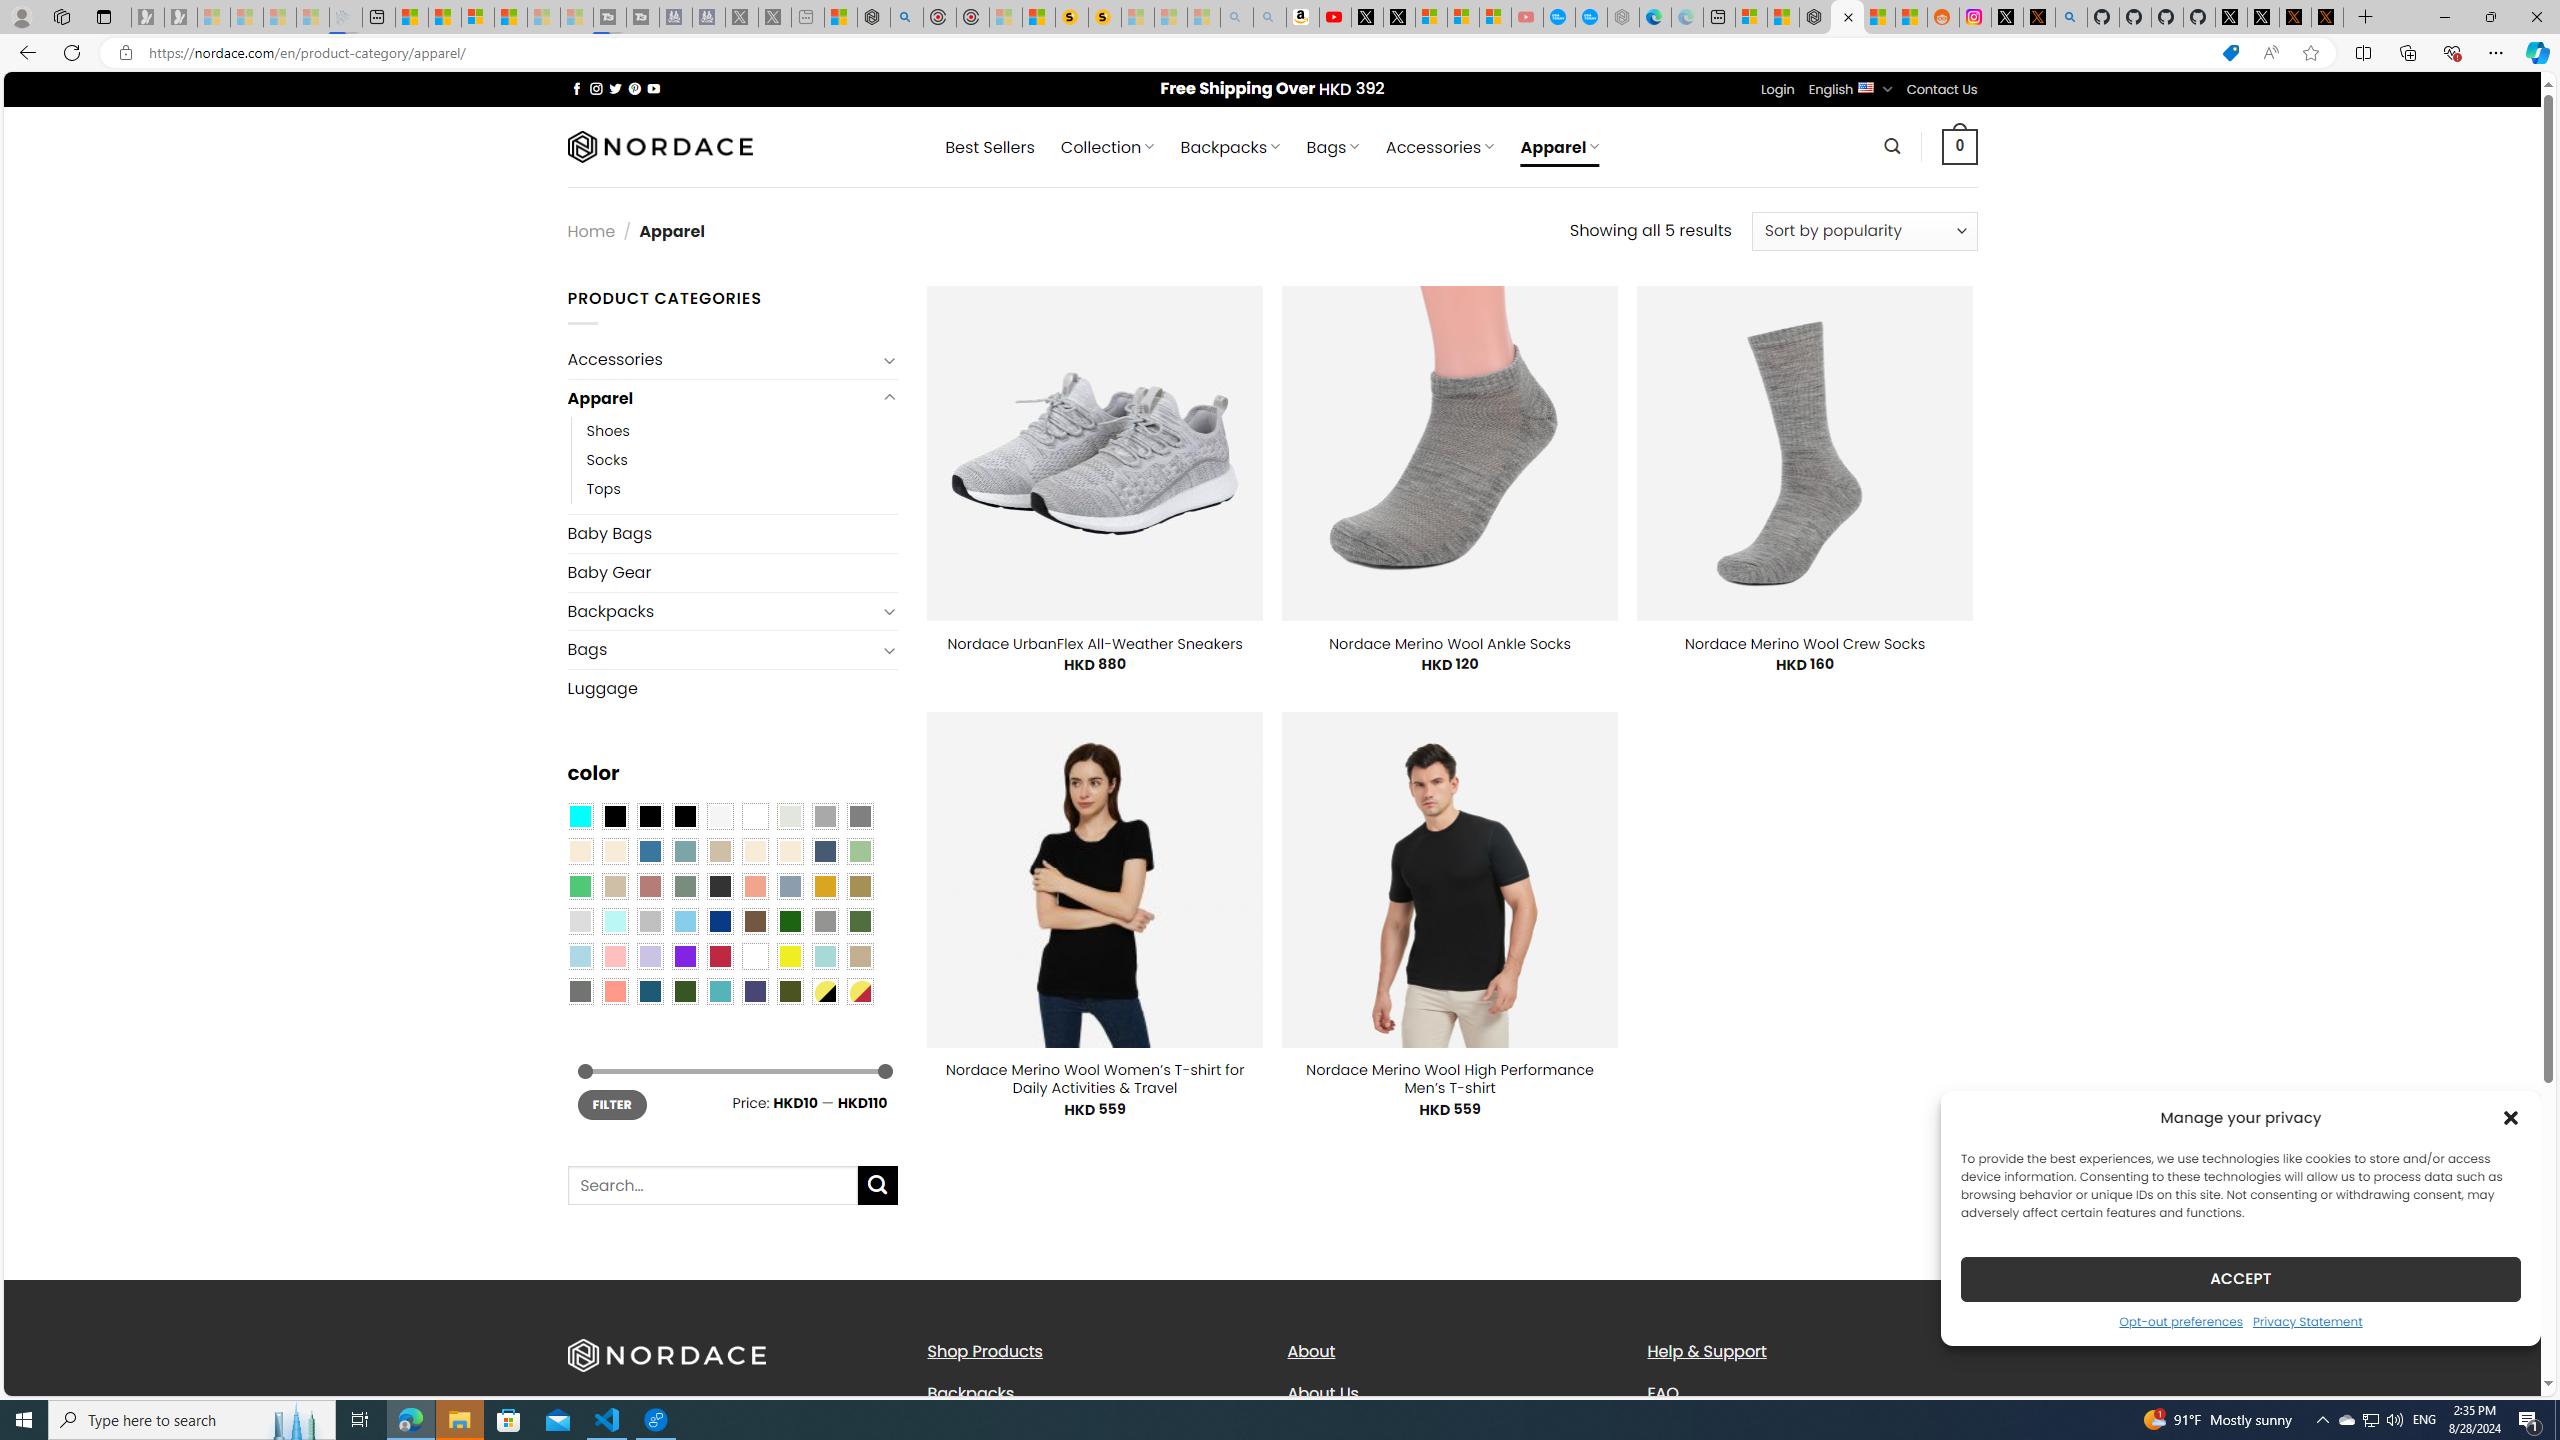  Describe the element at coordinates (790, 816) in the screenshot. I see `Ash Gray` at that location.